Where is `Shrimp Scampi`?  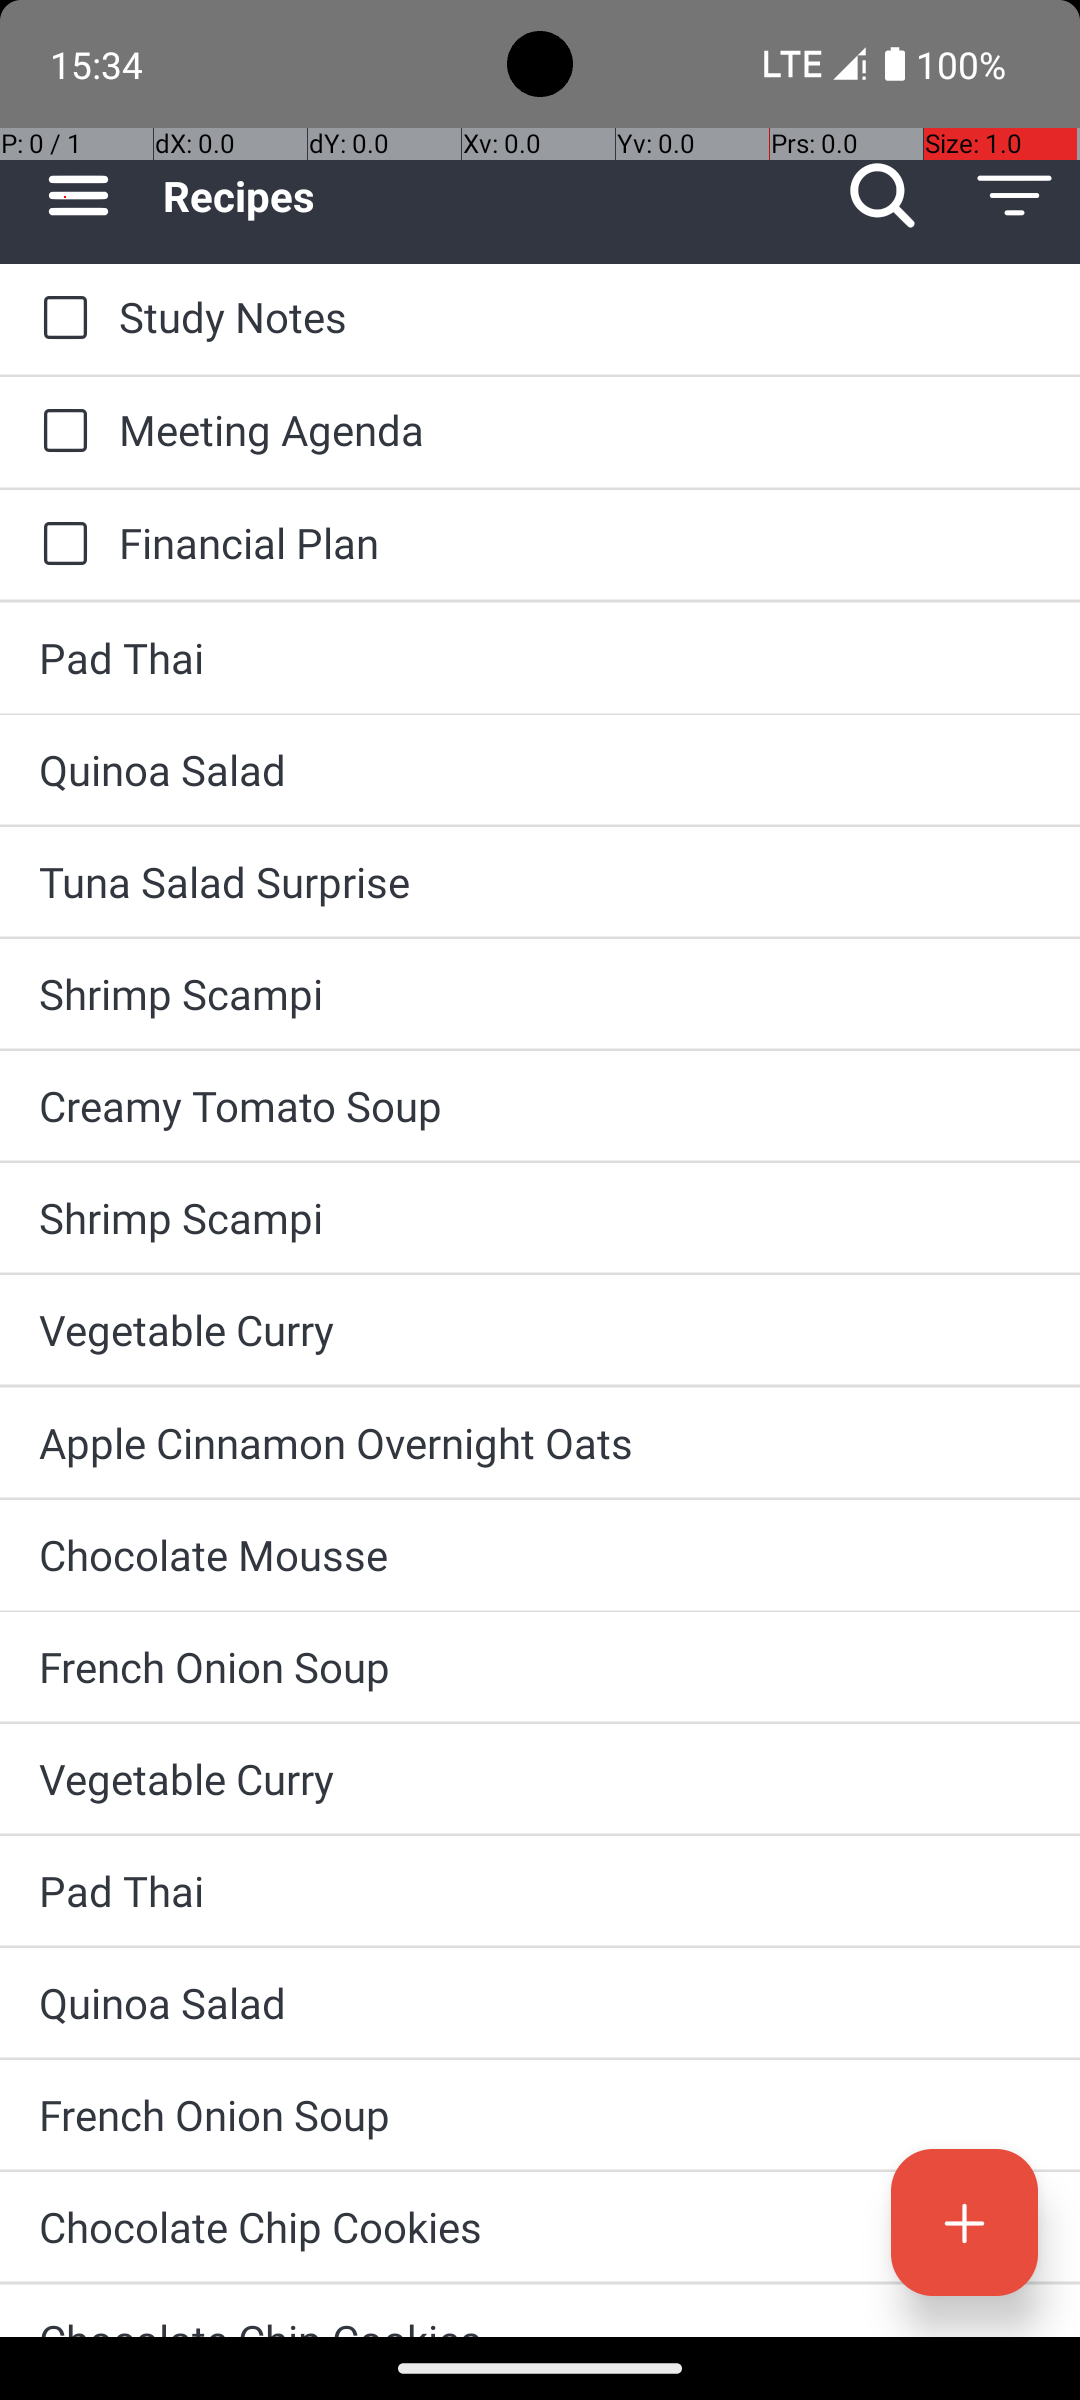 Shrimp Scampi is located at coordinates (540, 994).